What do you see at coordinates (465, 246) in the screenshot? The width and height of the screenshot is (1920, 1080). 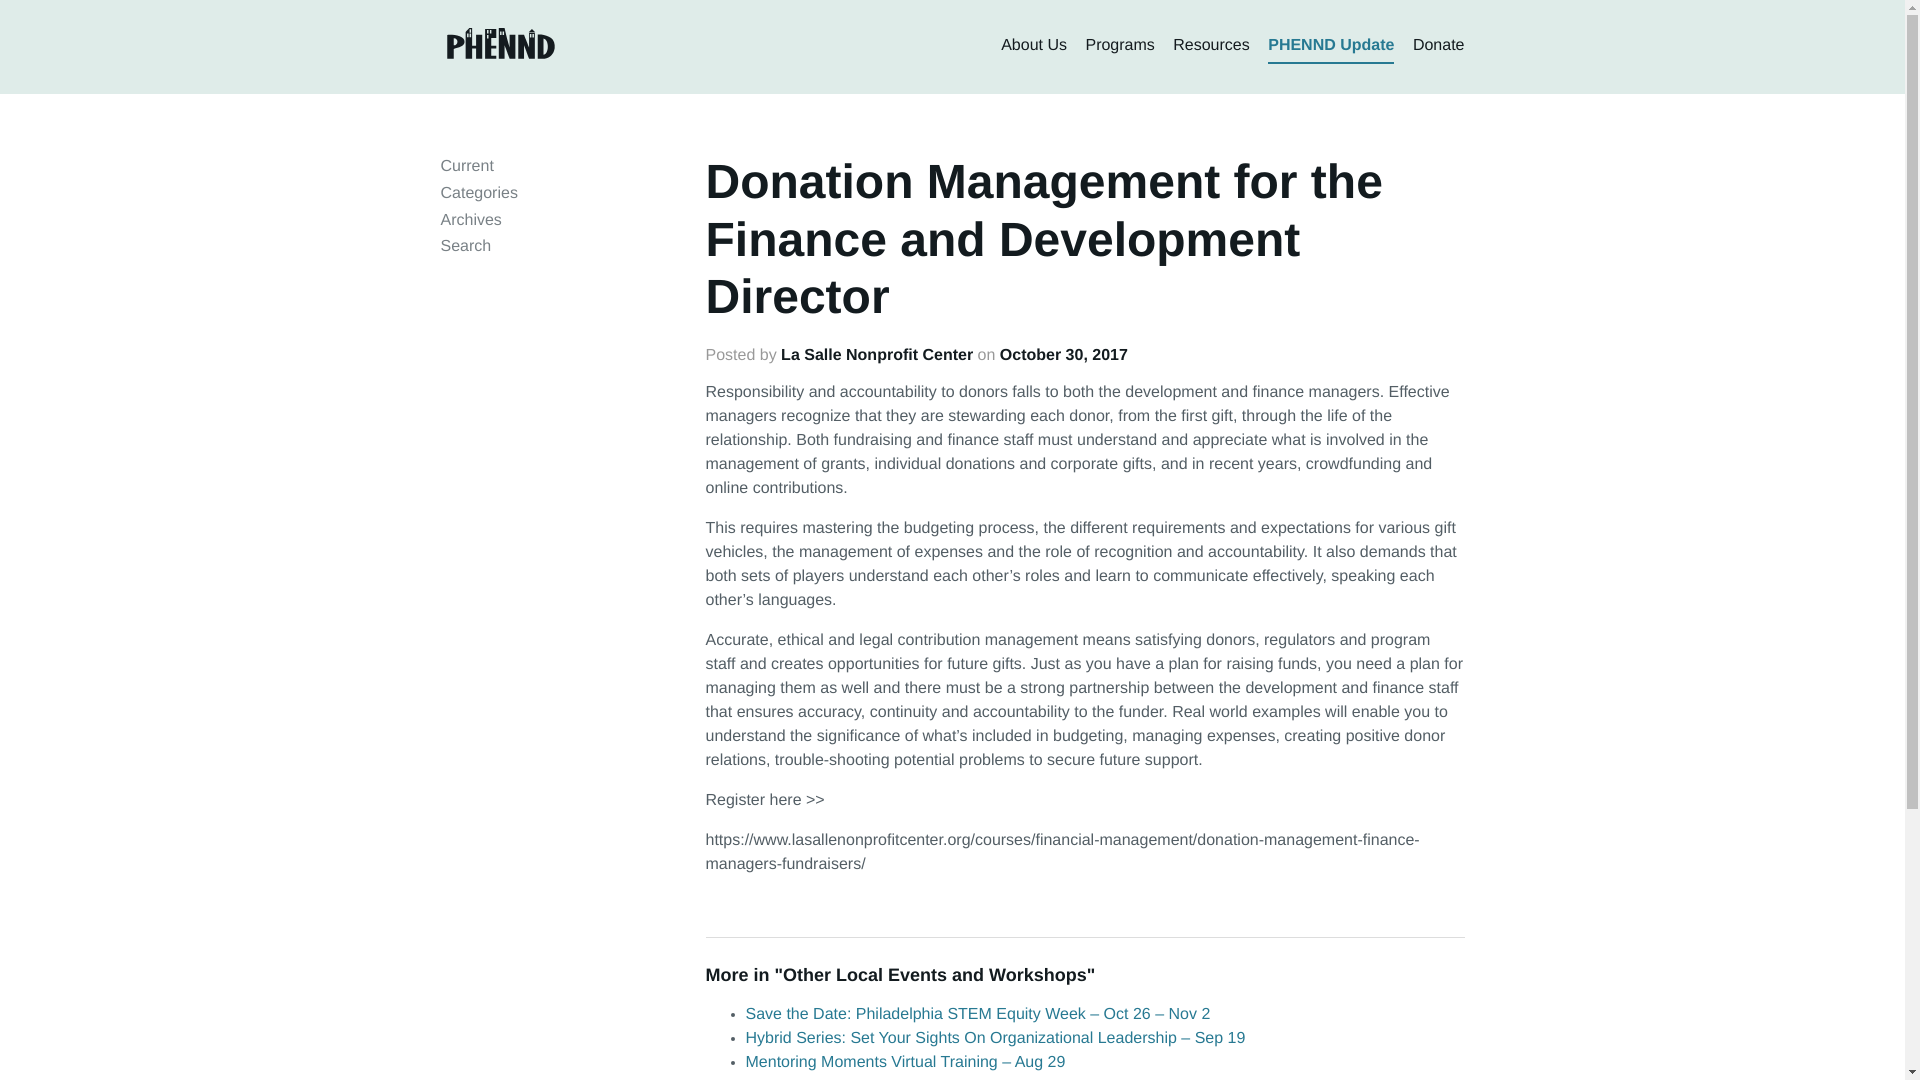 I see `Search` at bounding box center [465, 246].